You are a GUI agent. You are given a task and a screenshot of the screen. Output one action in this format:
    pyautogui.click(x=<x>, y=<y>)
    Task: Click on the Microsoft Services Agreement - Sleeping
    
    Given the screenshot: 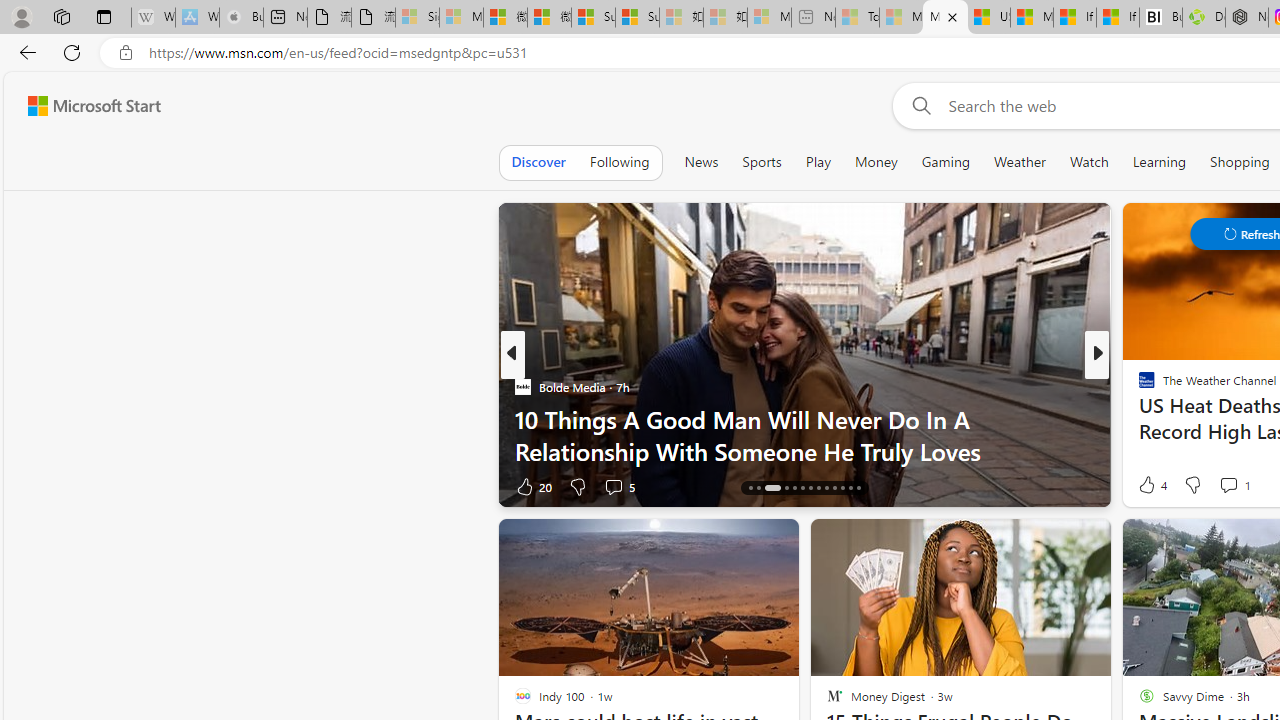 What is the action you would take?
    pyautogui.click(x=461, y=18)
    